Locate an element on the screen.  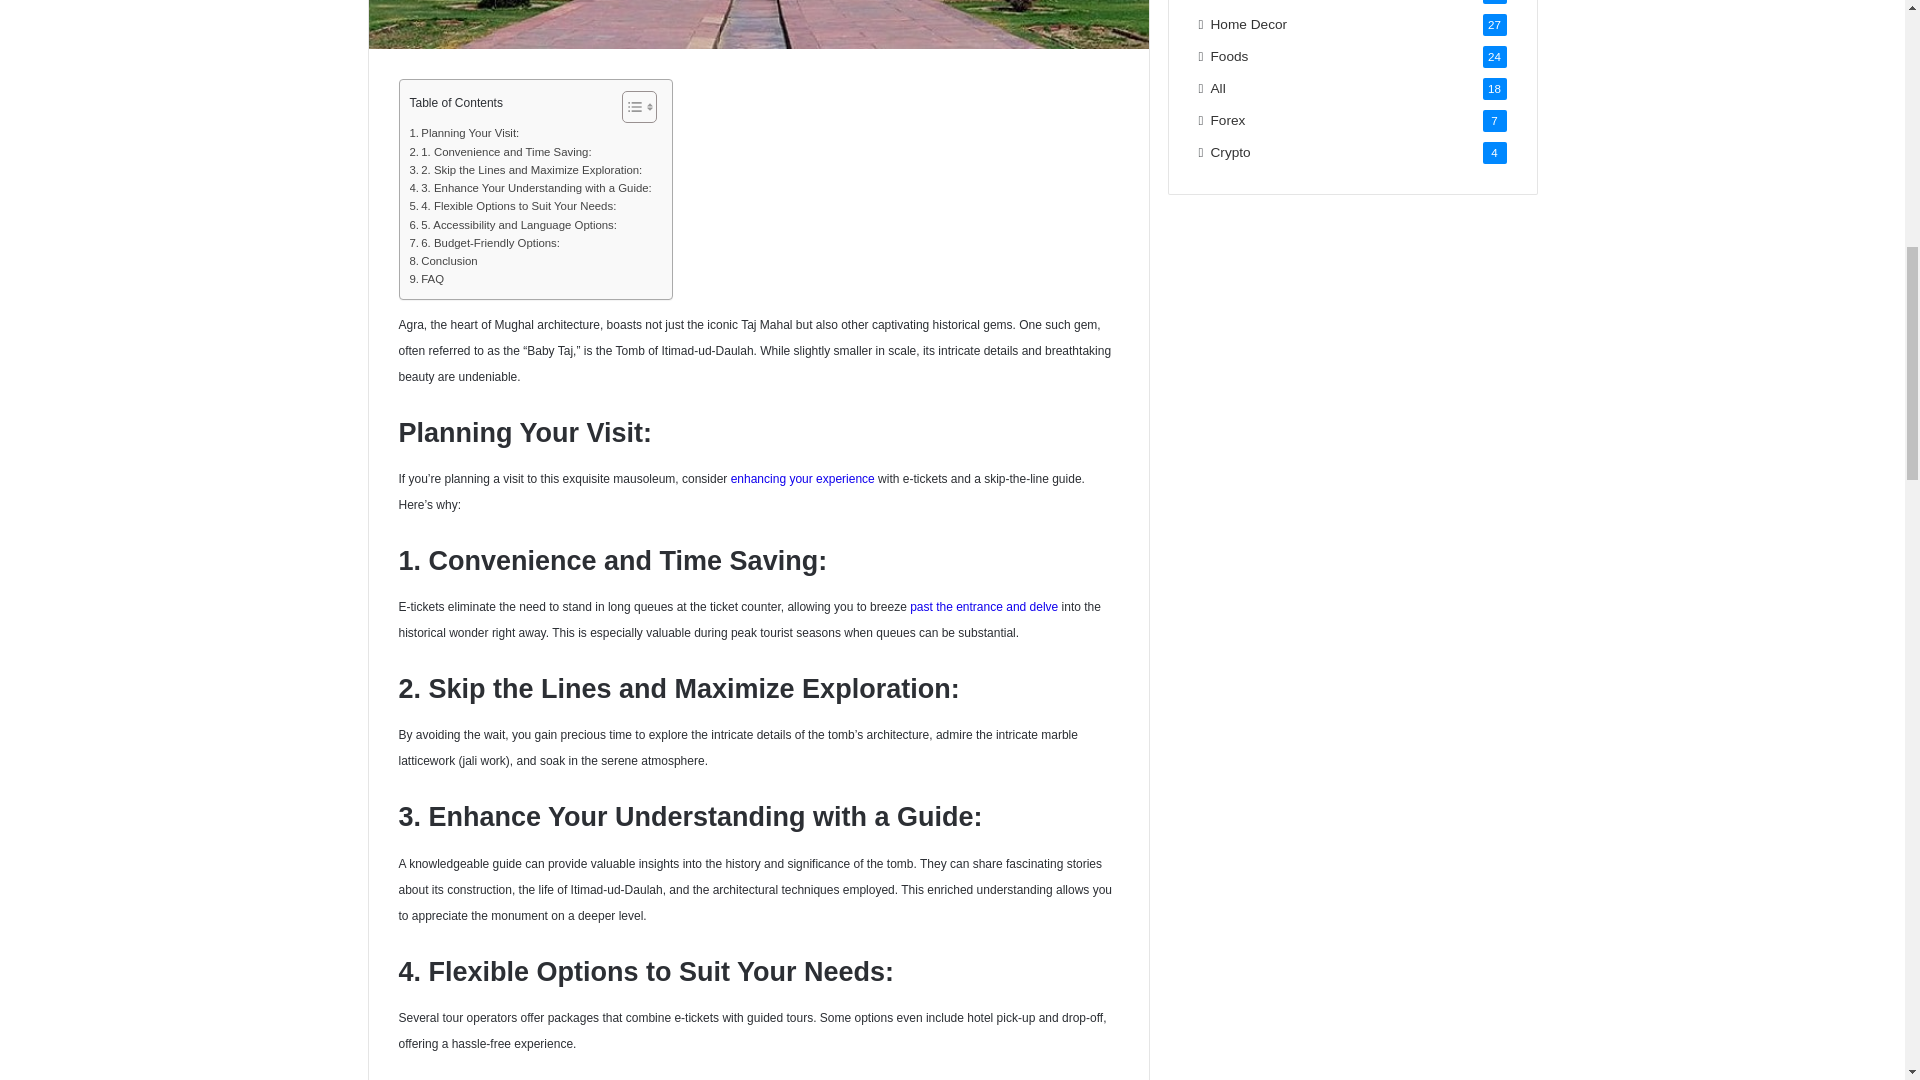
past the entrance and delve is located at coordinates (984, 607).